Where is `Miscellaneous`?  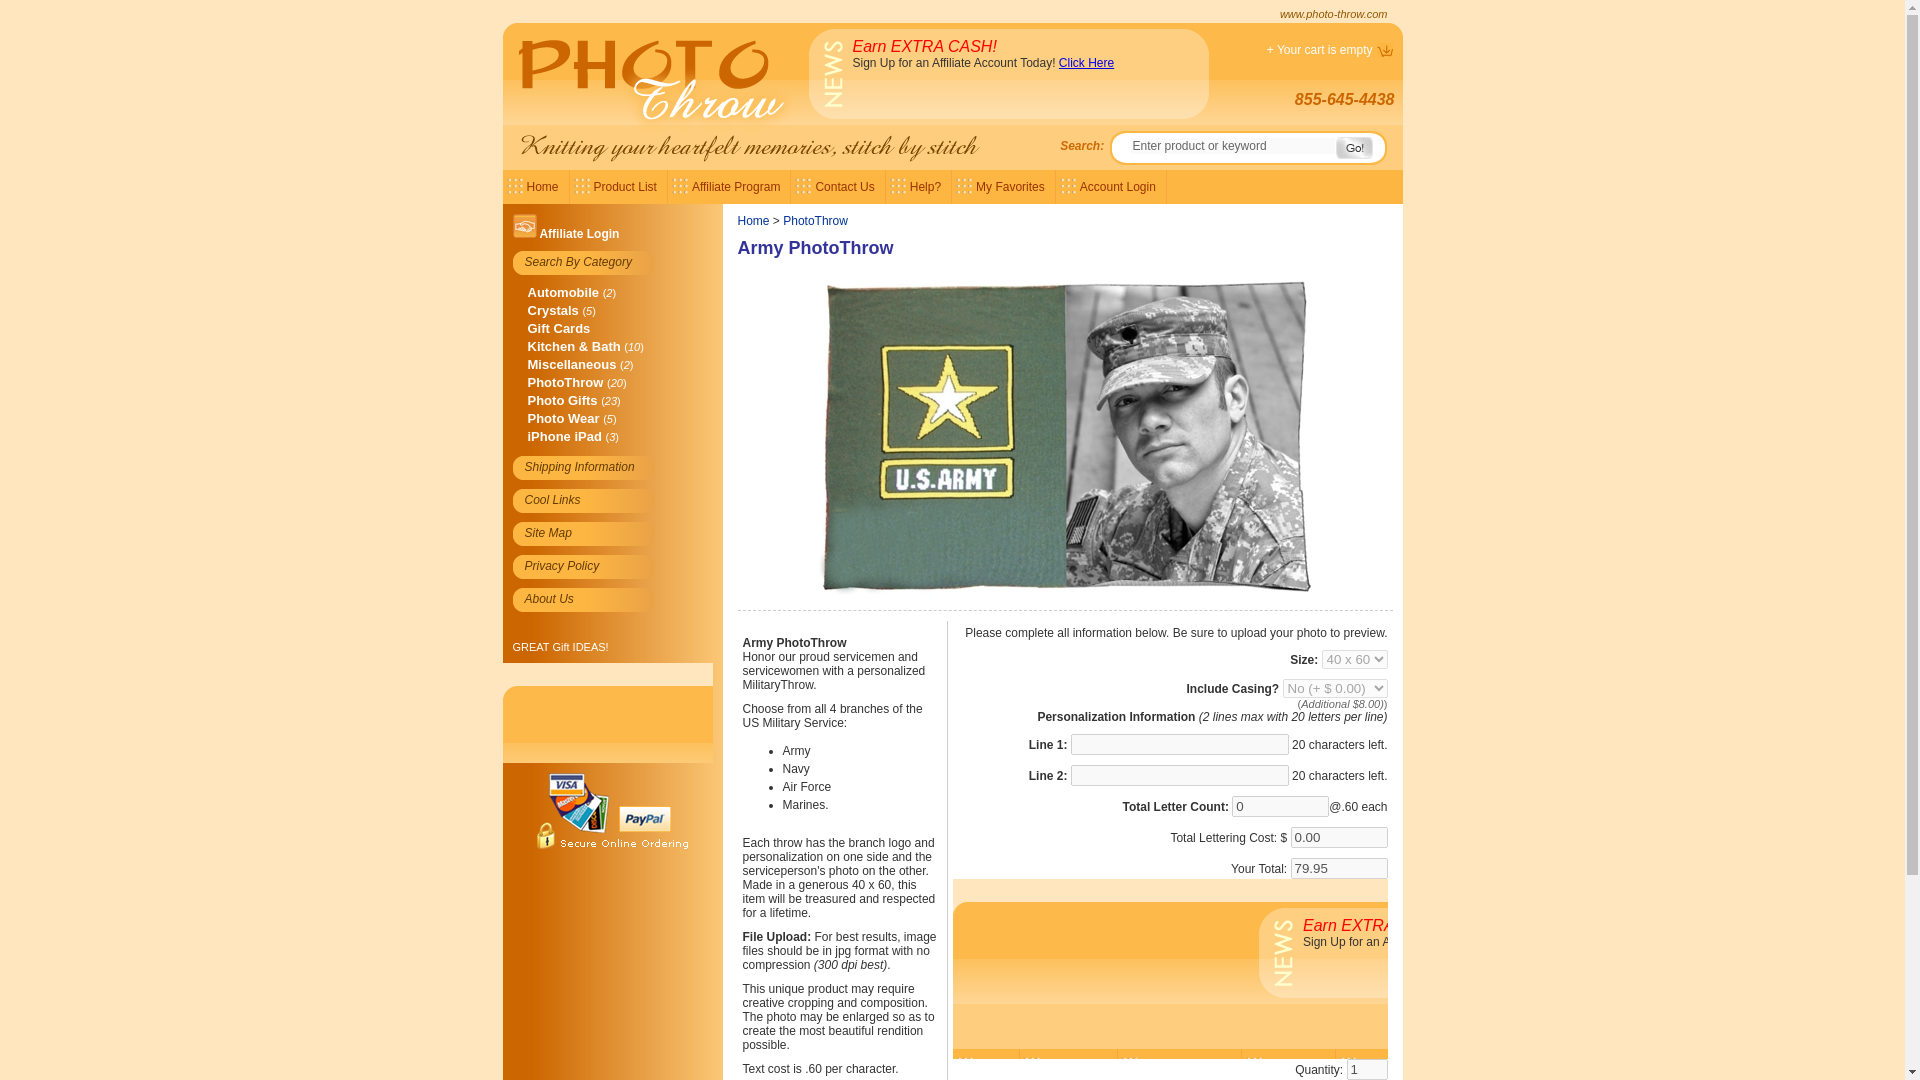
Miscellaneous is located at coordinates (572, 364).